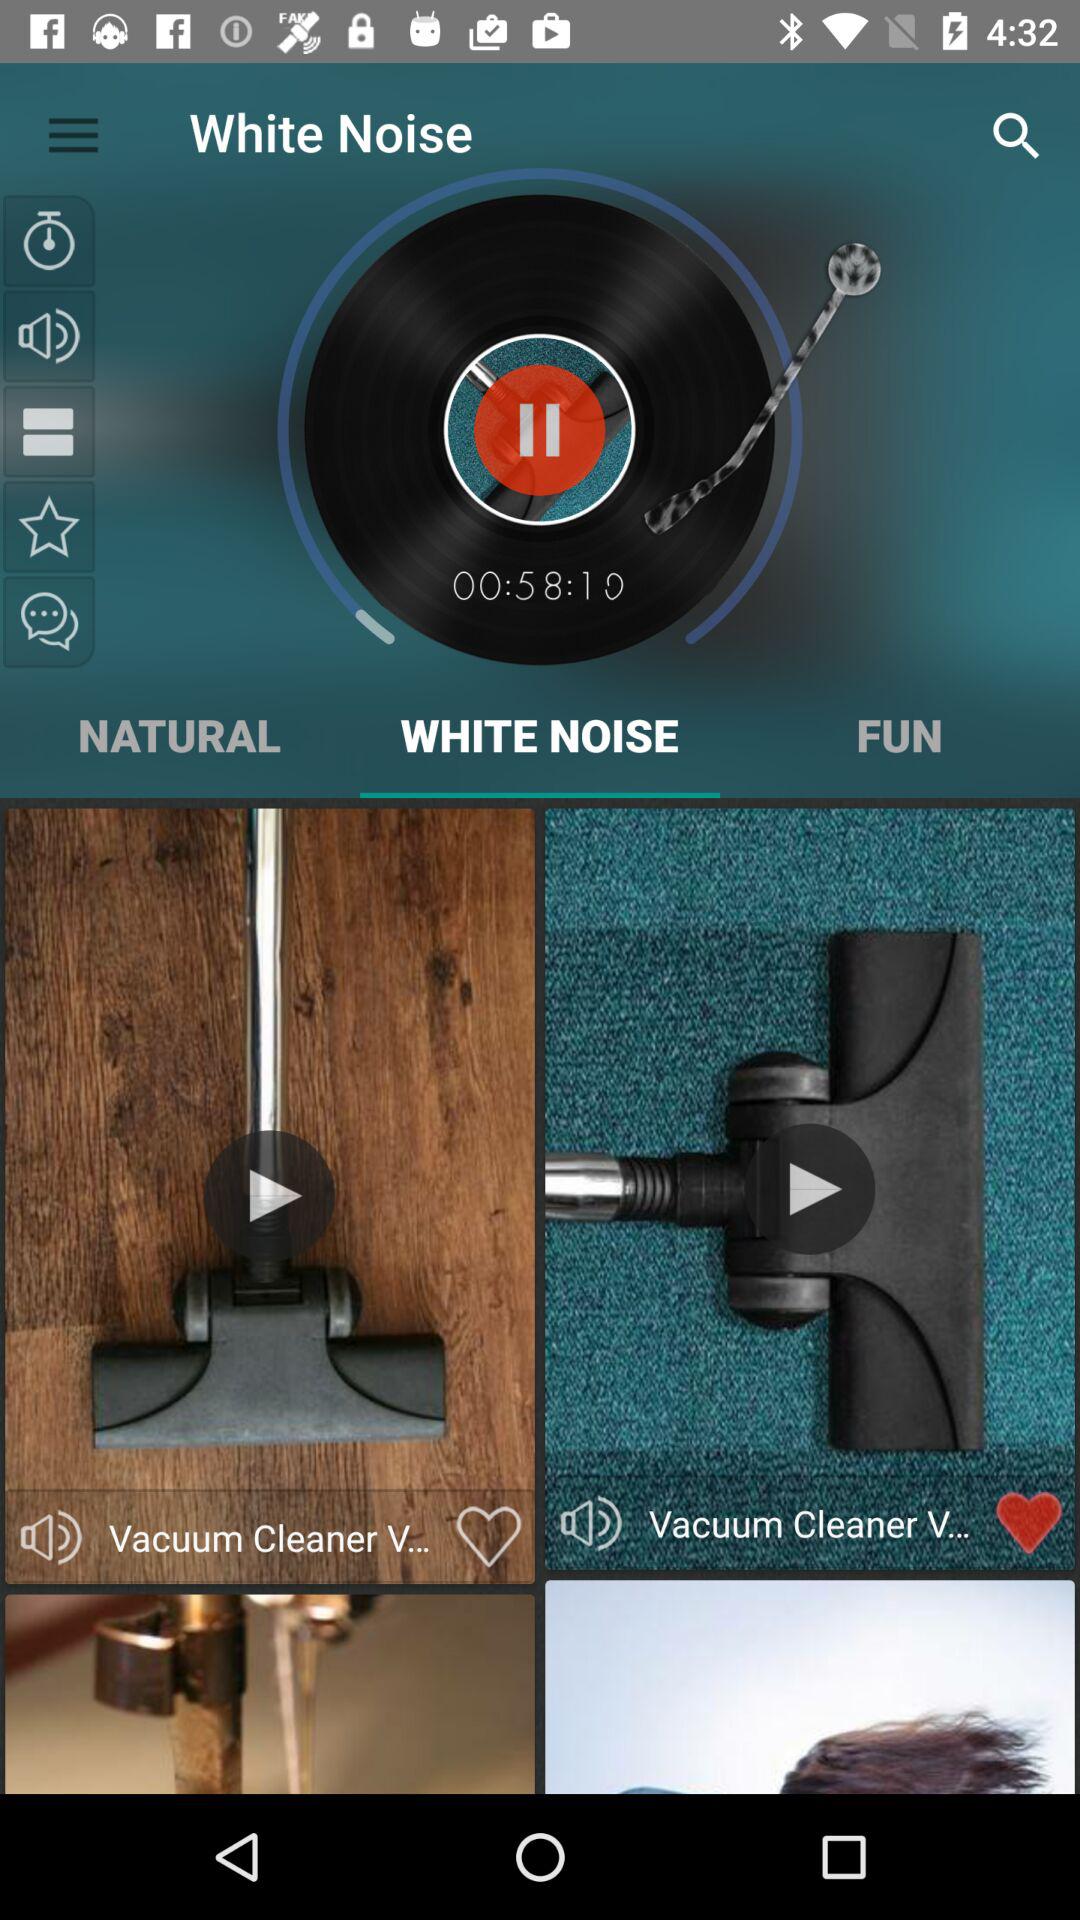 Image resolution: width=1080 pixels, height=1920 pixels. I want to click on go to menu options, so click(49, 431).